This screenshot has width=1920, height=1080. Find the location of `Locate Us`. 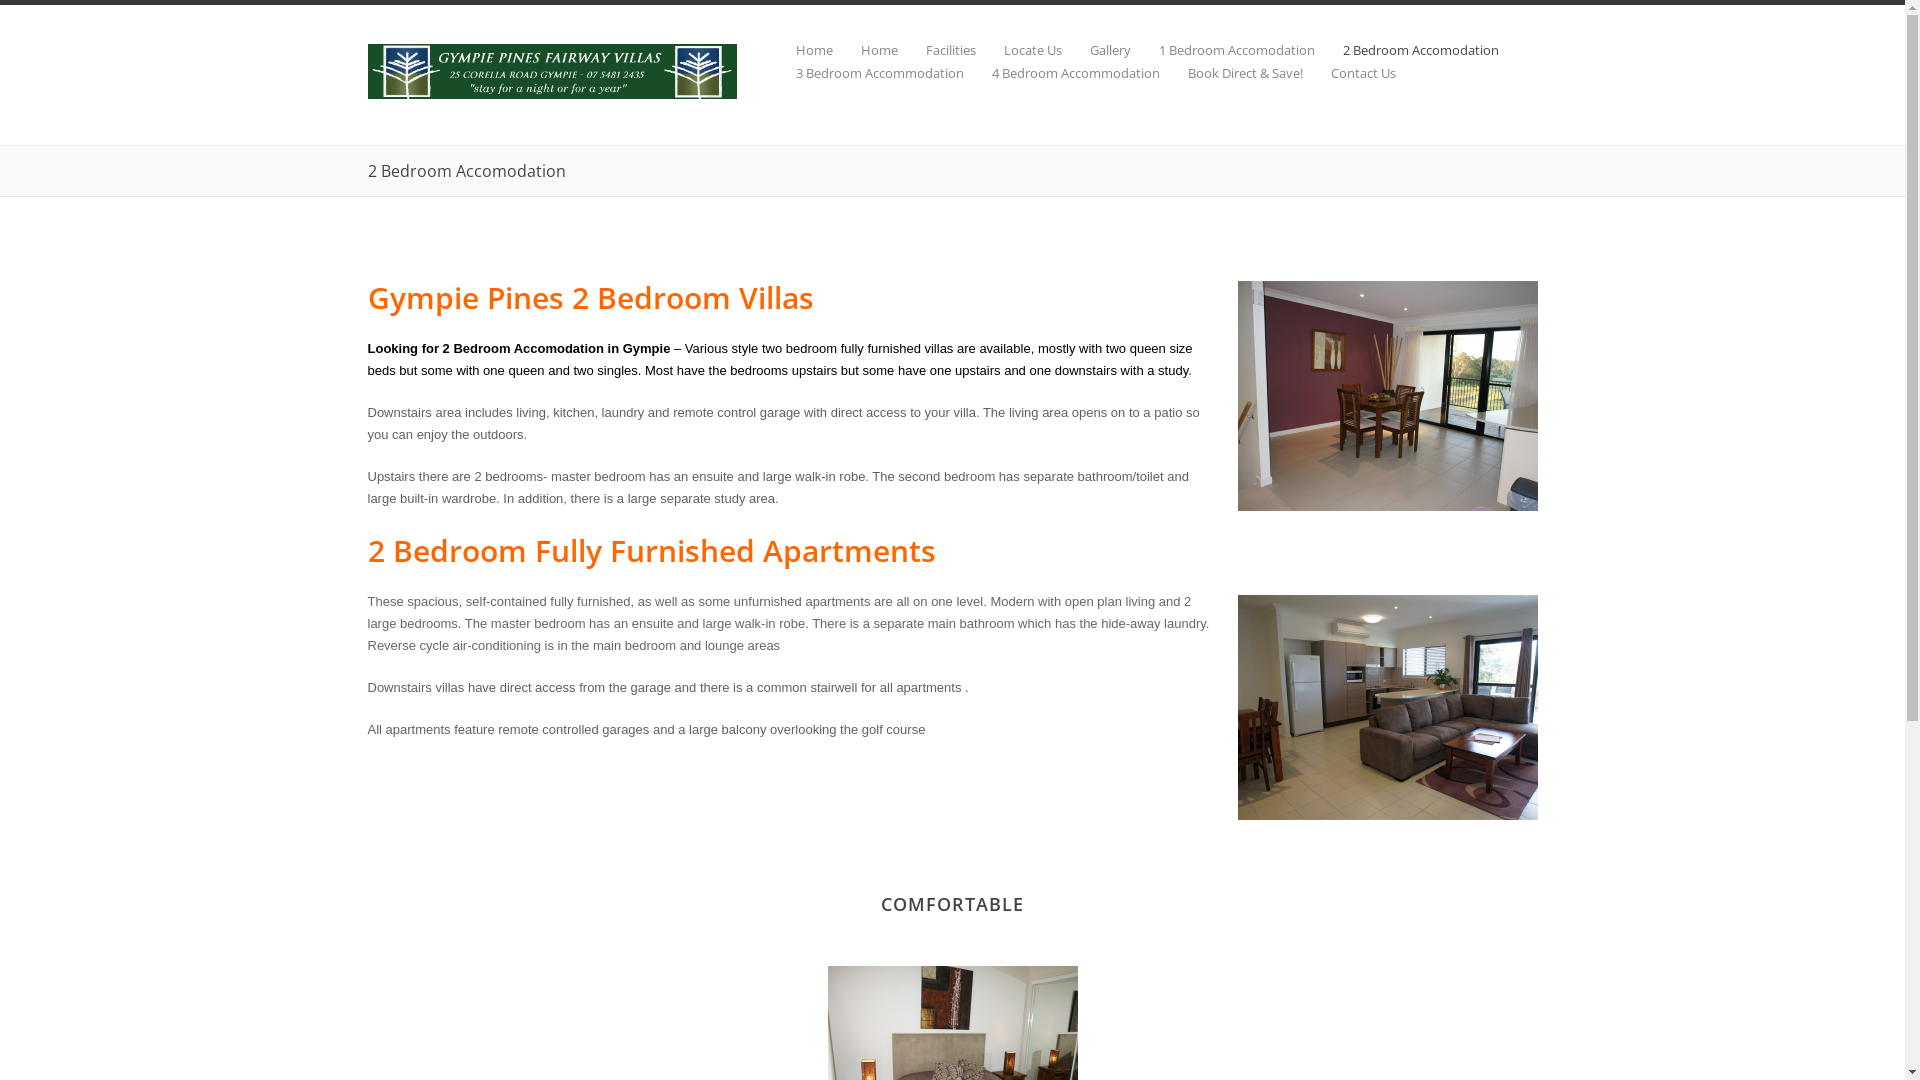

Locate Us is located at coordinates (1019, 50).